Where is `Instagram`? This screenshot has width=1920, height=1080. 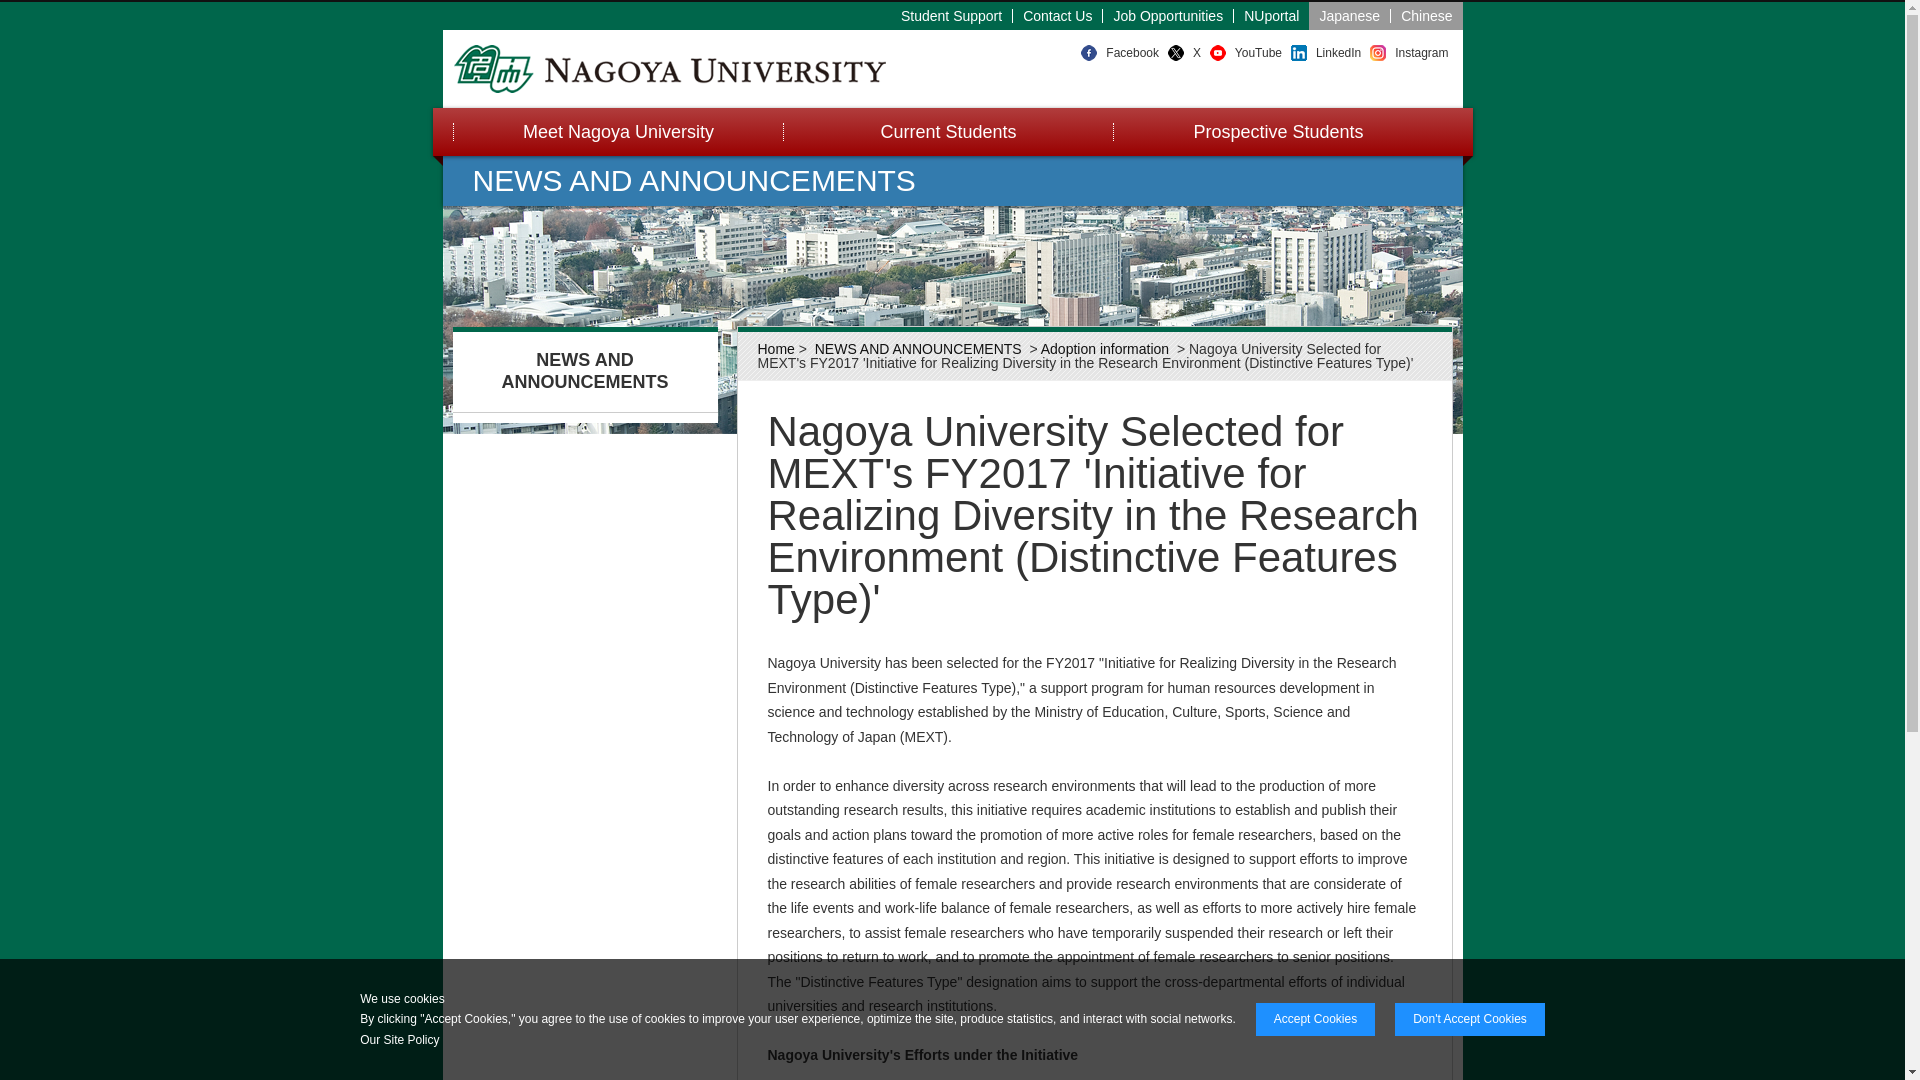 Instagram is located at coordinates (1421, 53).